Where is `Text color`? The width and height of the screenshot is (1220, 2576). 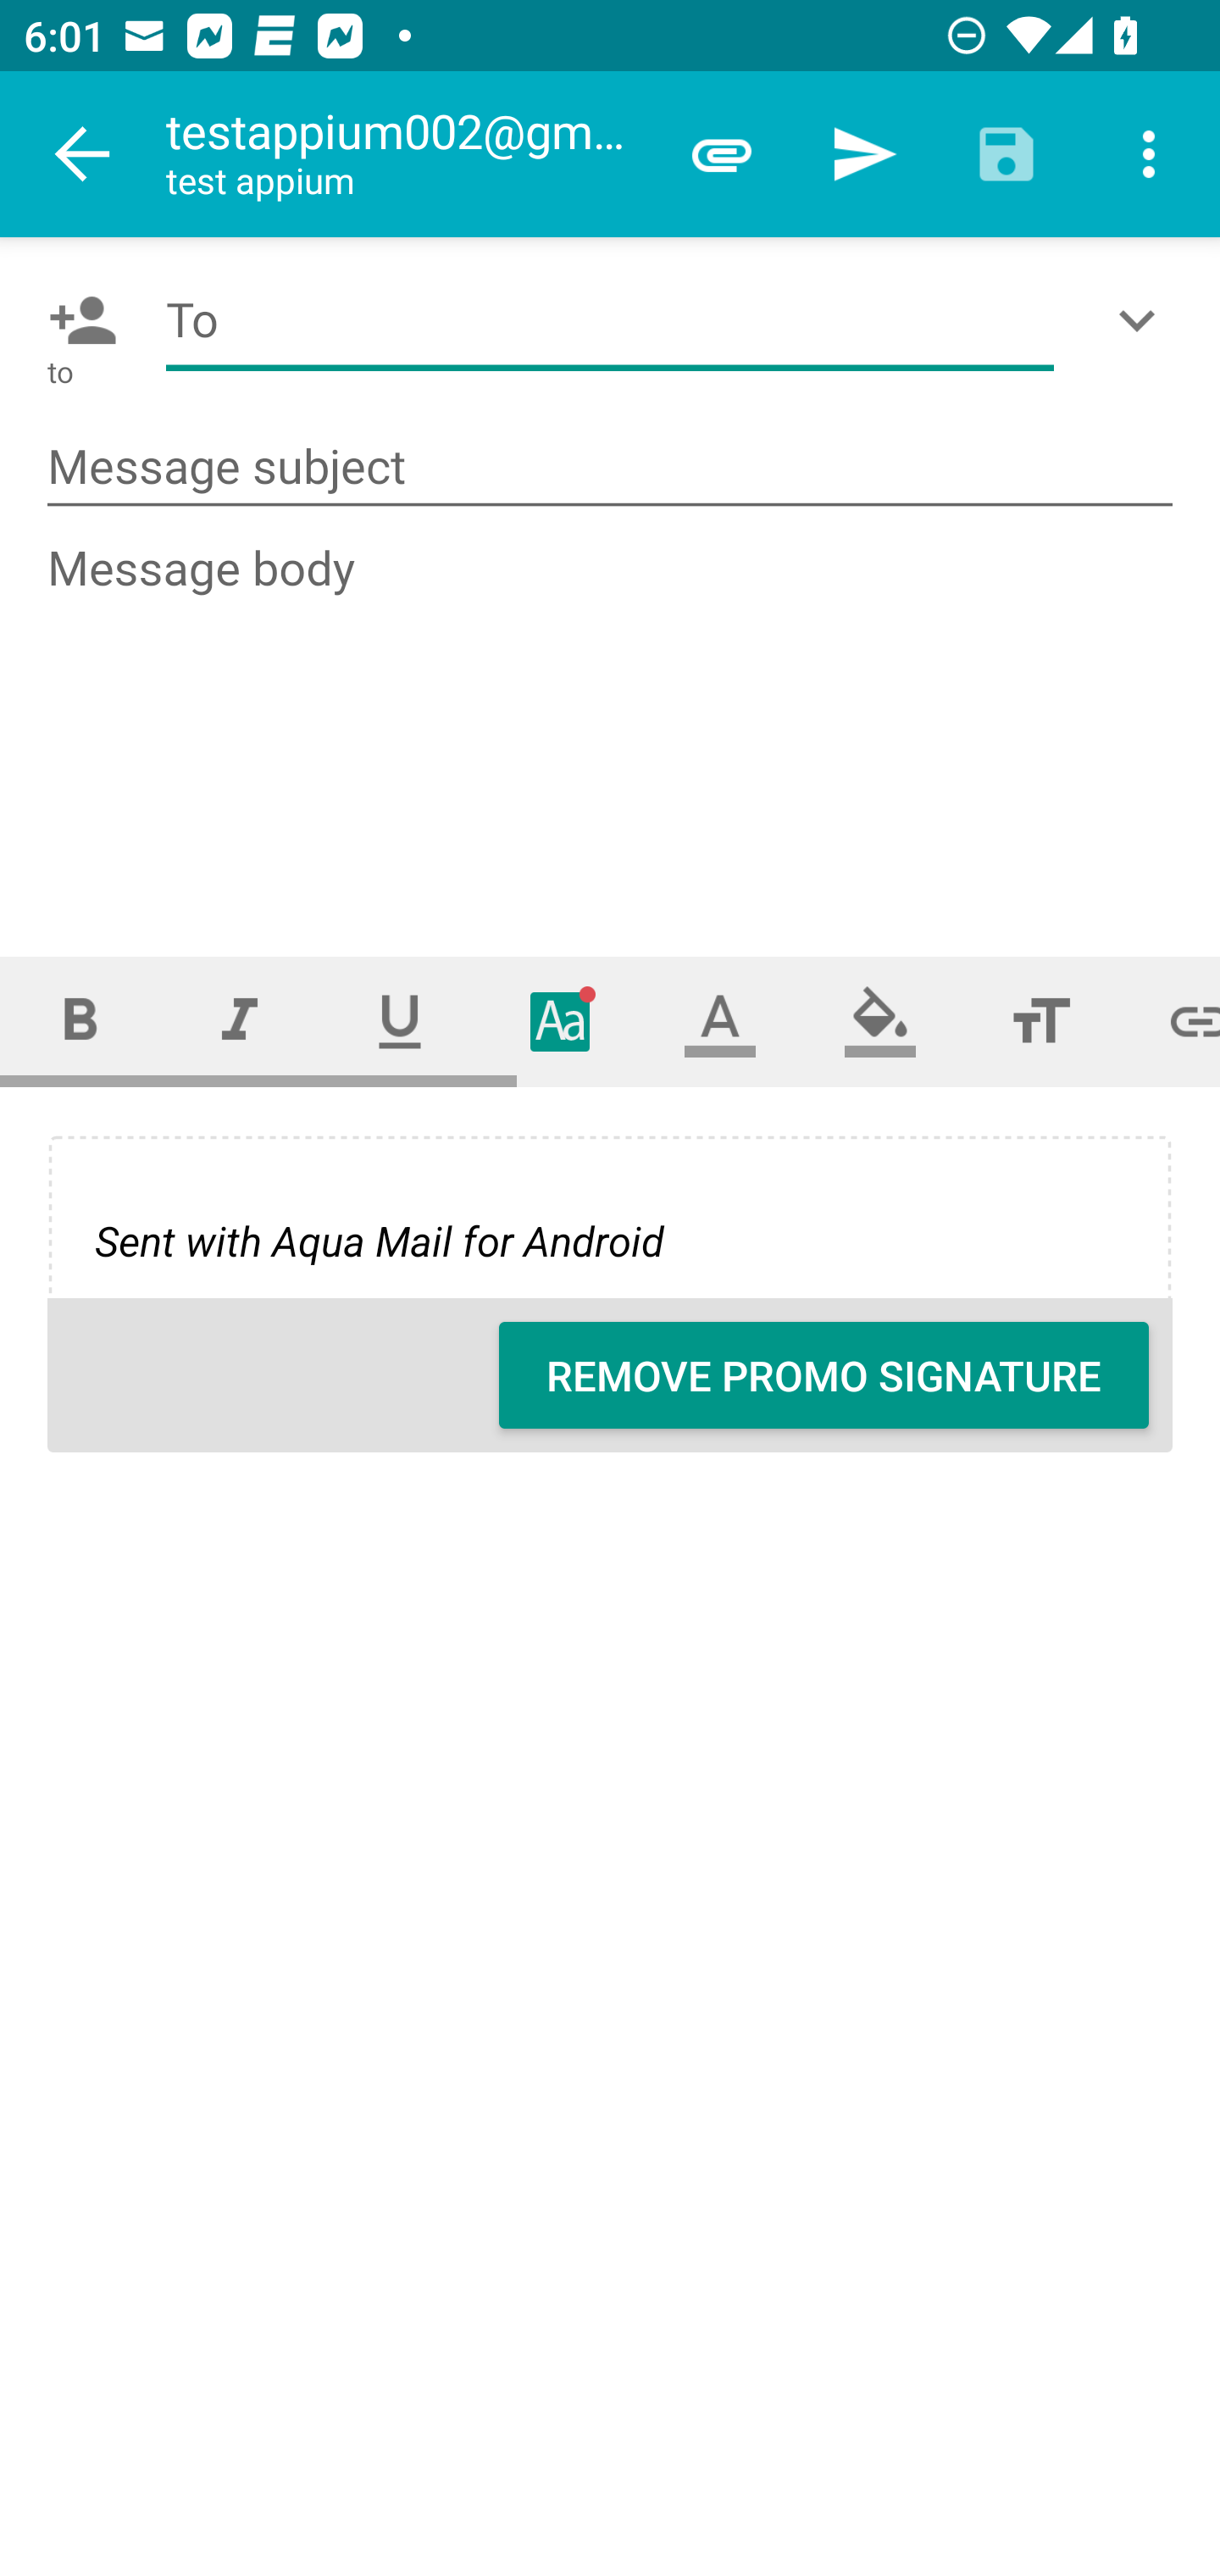 Text color is located at coordinates (720, 1020).